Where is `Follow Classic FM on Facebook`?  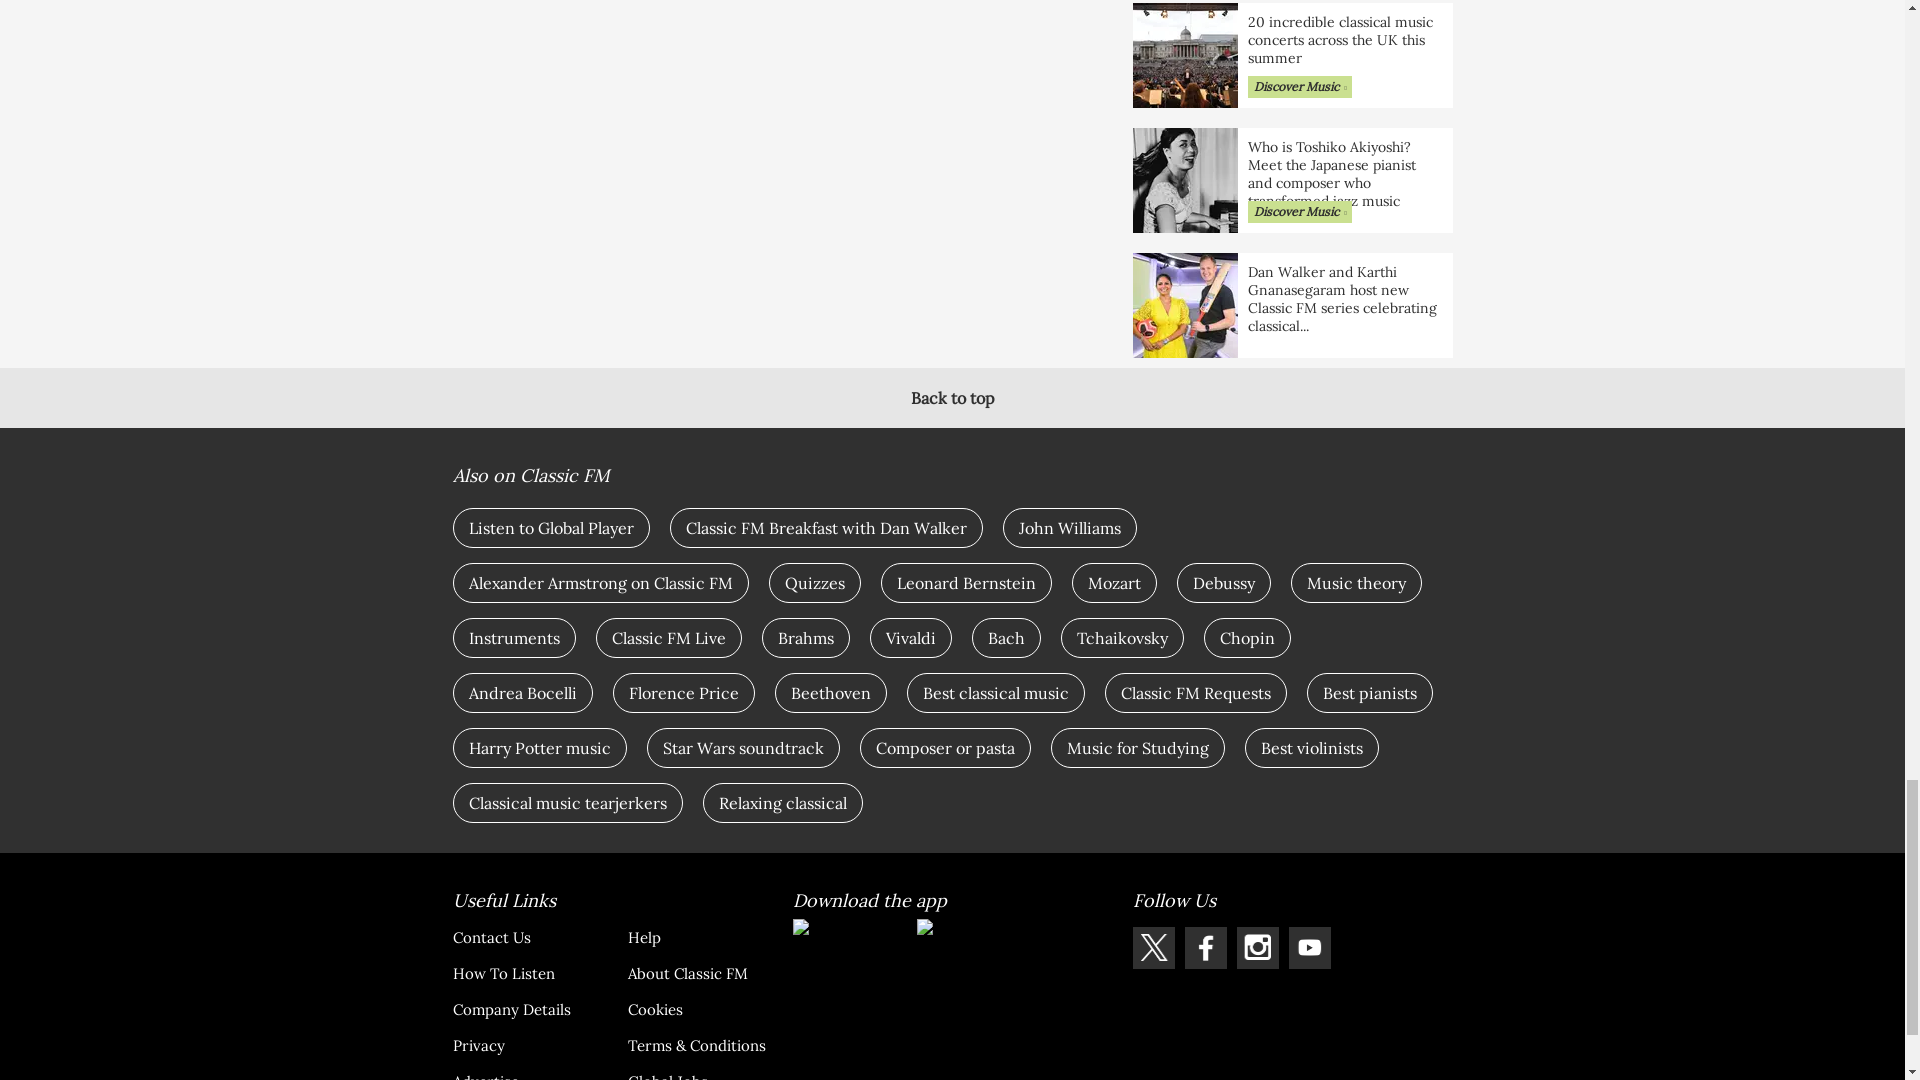
Follow Classic FM on Facebook is located at coordinates (1205, 947).